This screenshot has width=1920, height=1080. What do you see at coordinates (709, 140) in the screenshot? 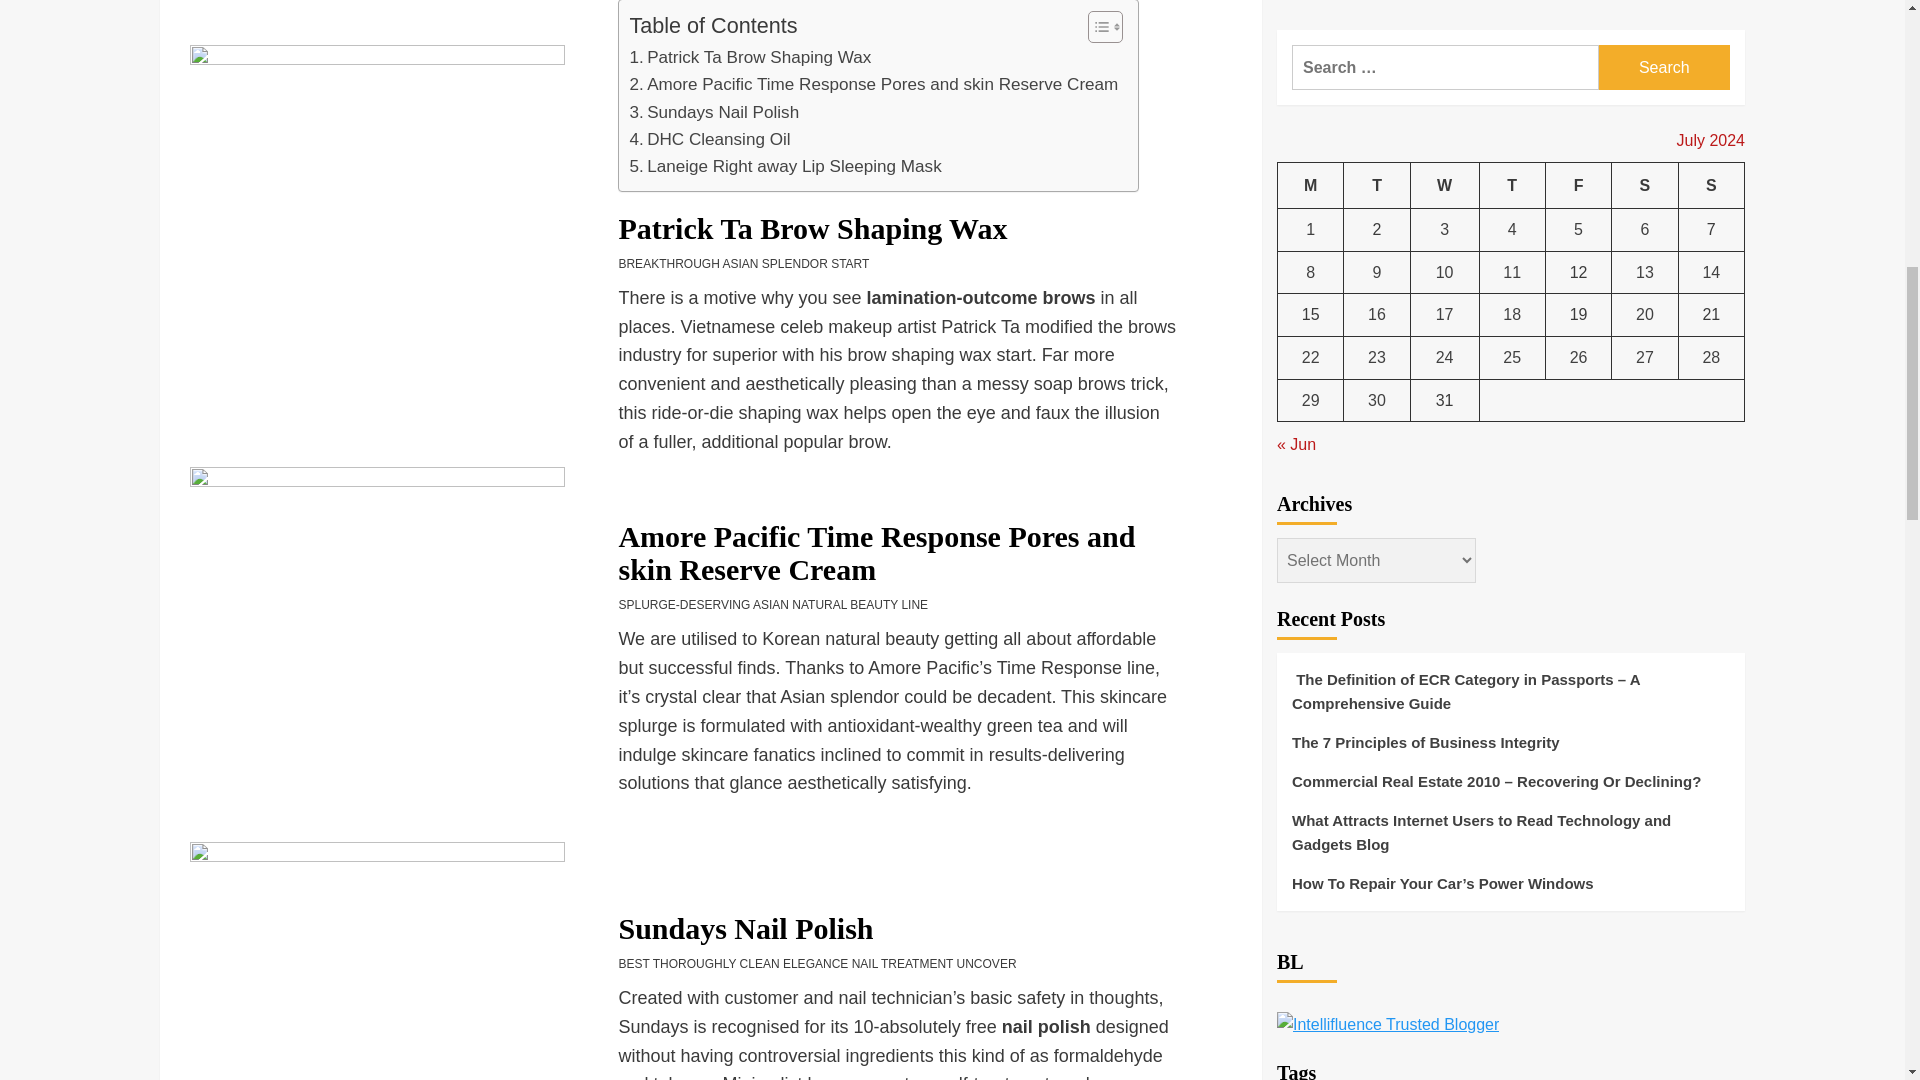
I see `DHC Cleansing Oil` at bounding box center [709, 140].